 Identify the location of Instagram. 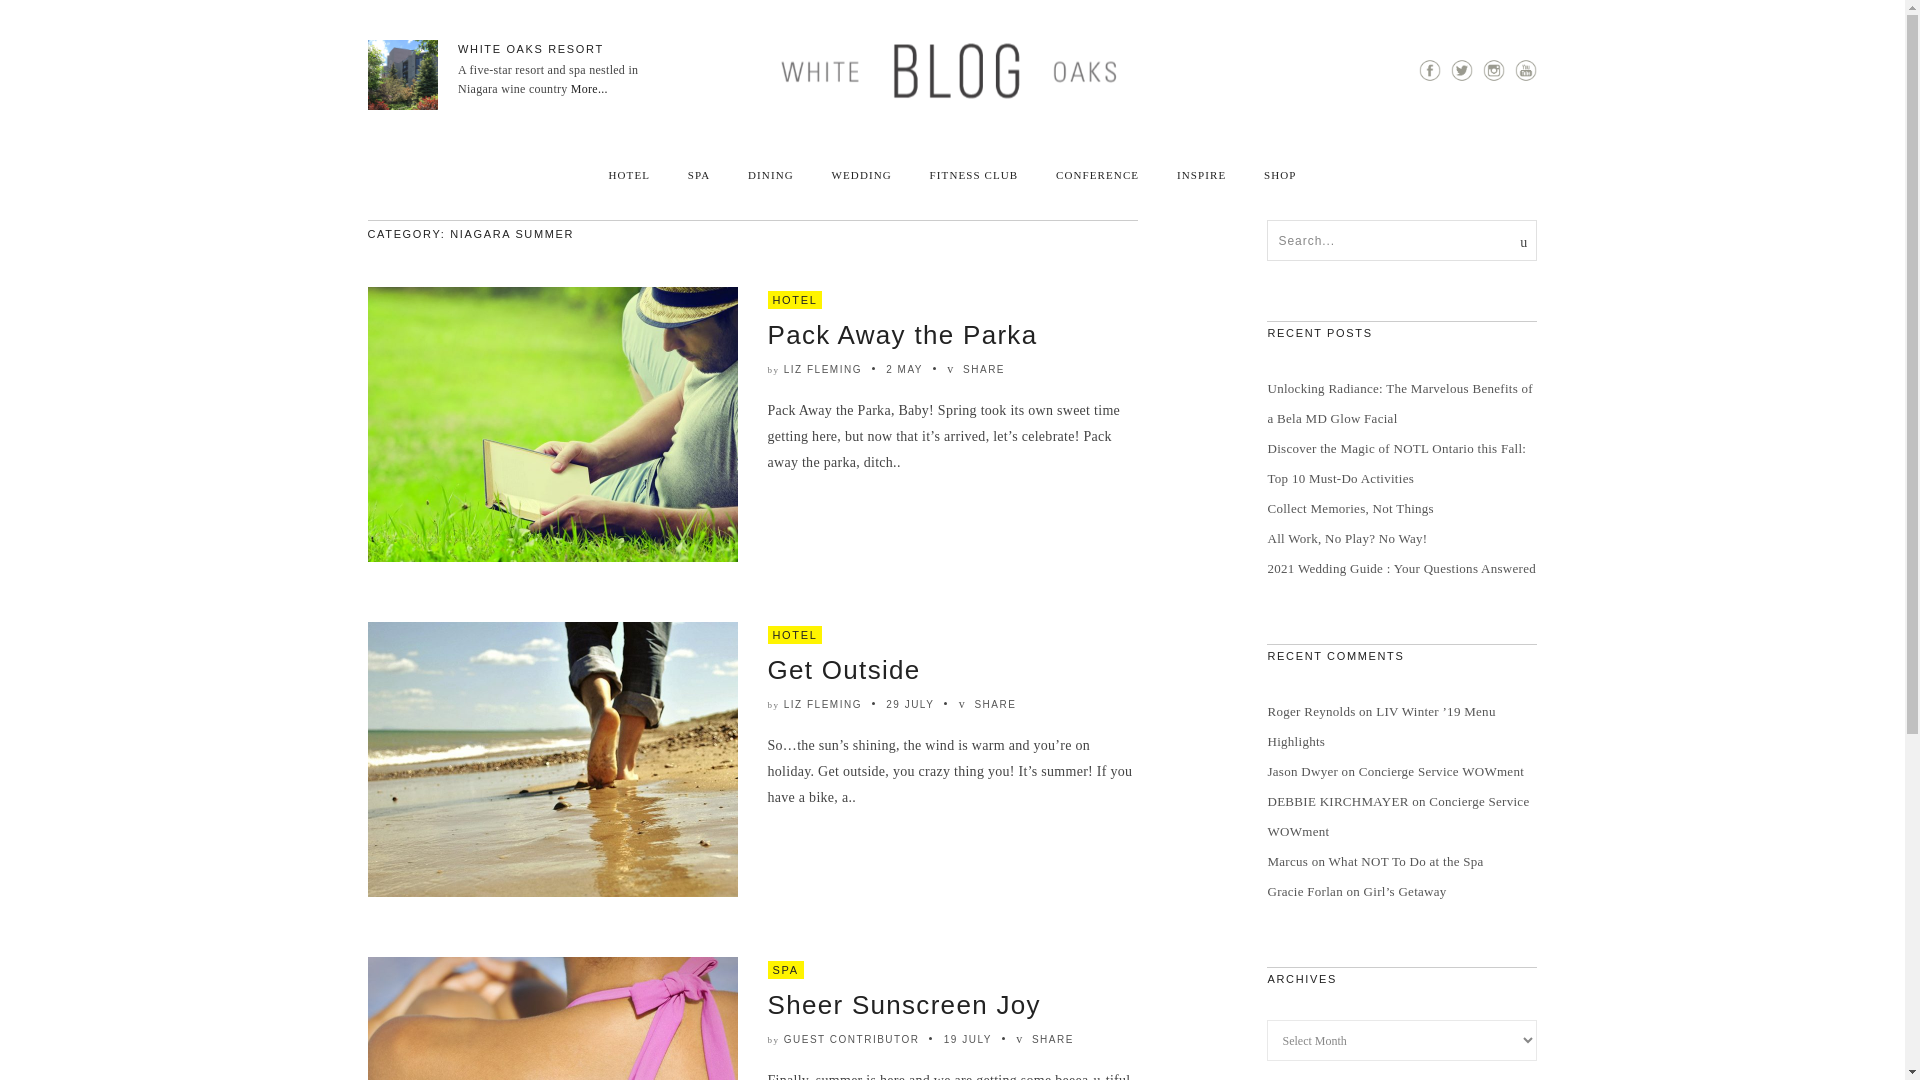
(1494, 78).